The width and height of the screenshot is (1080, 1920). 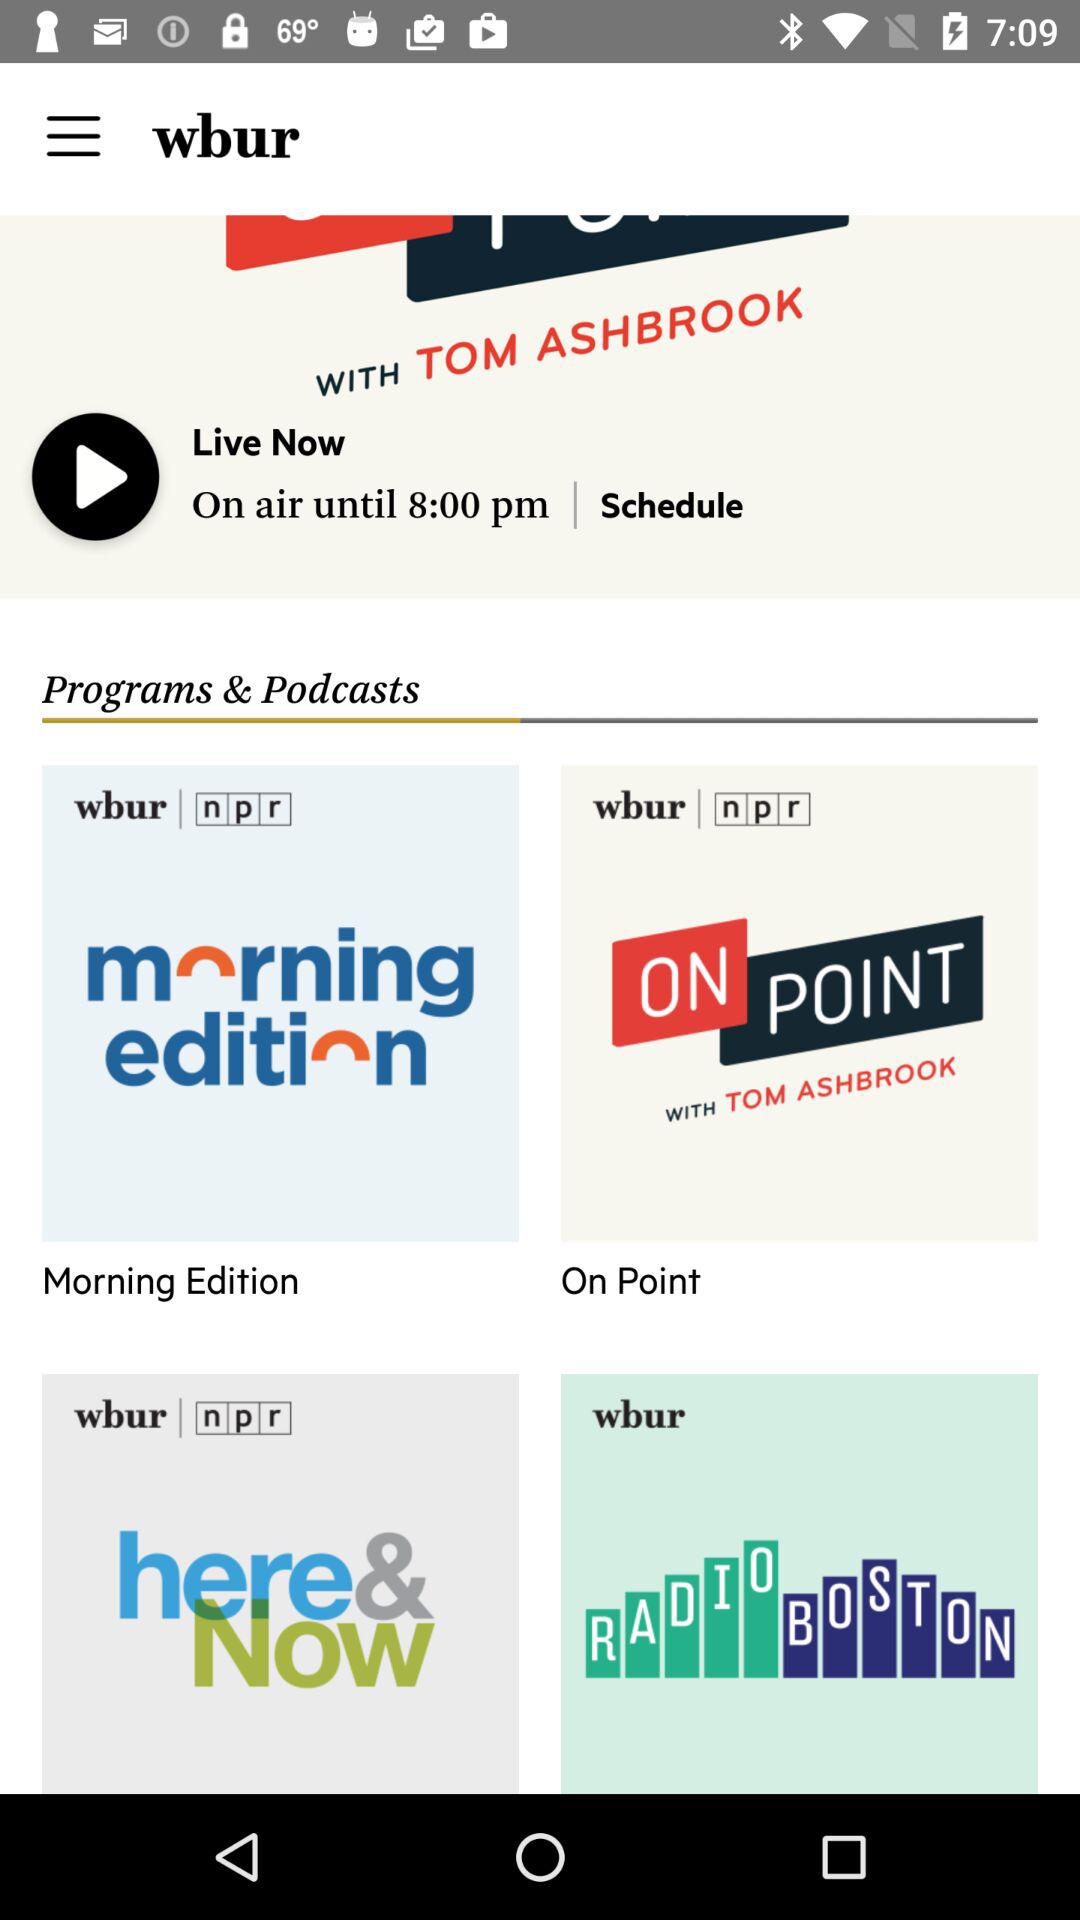 What do you see at coordinates (74, 136) in the screenshot?
I see `view menu` at bounding box center [74, 136].